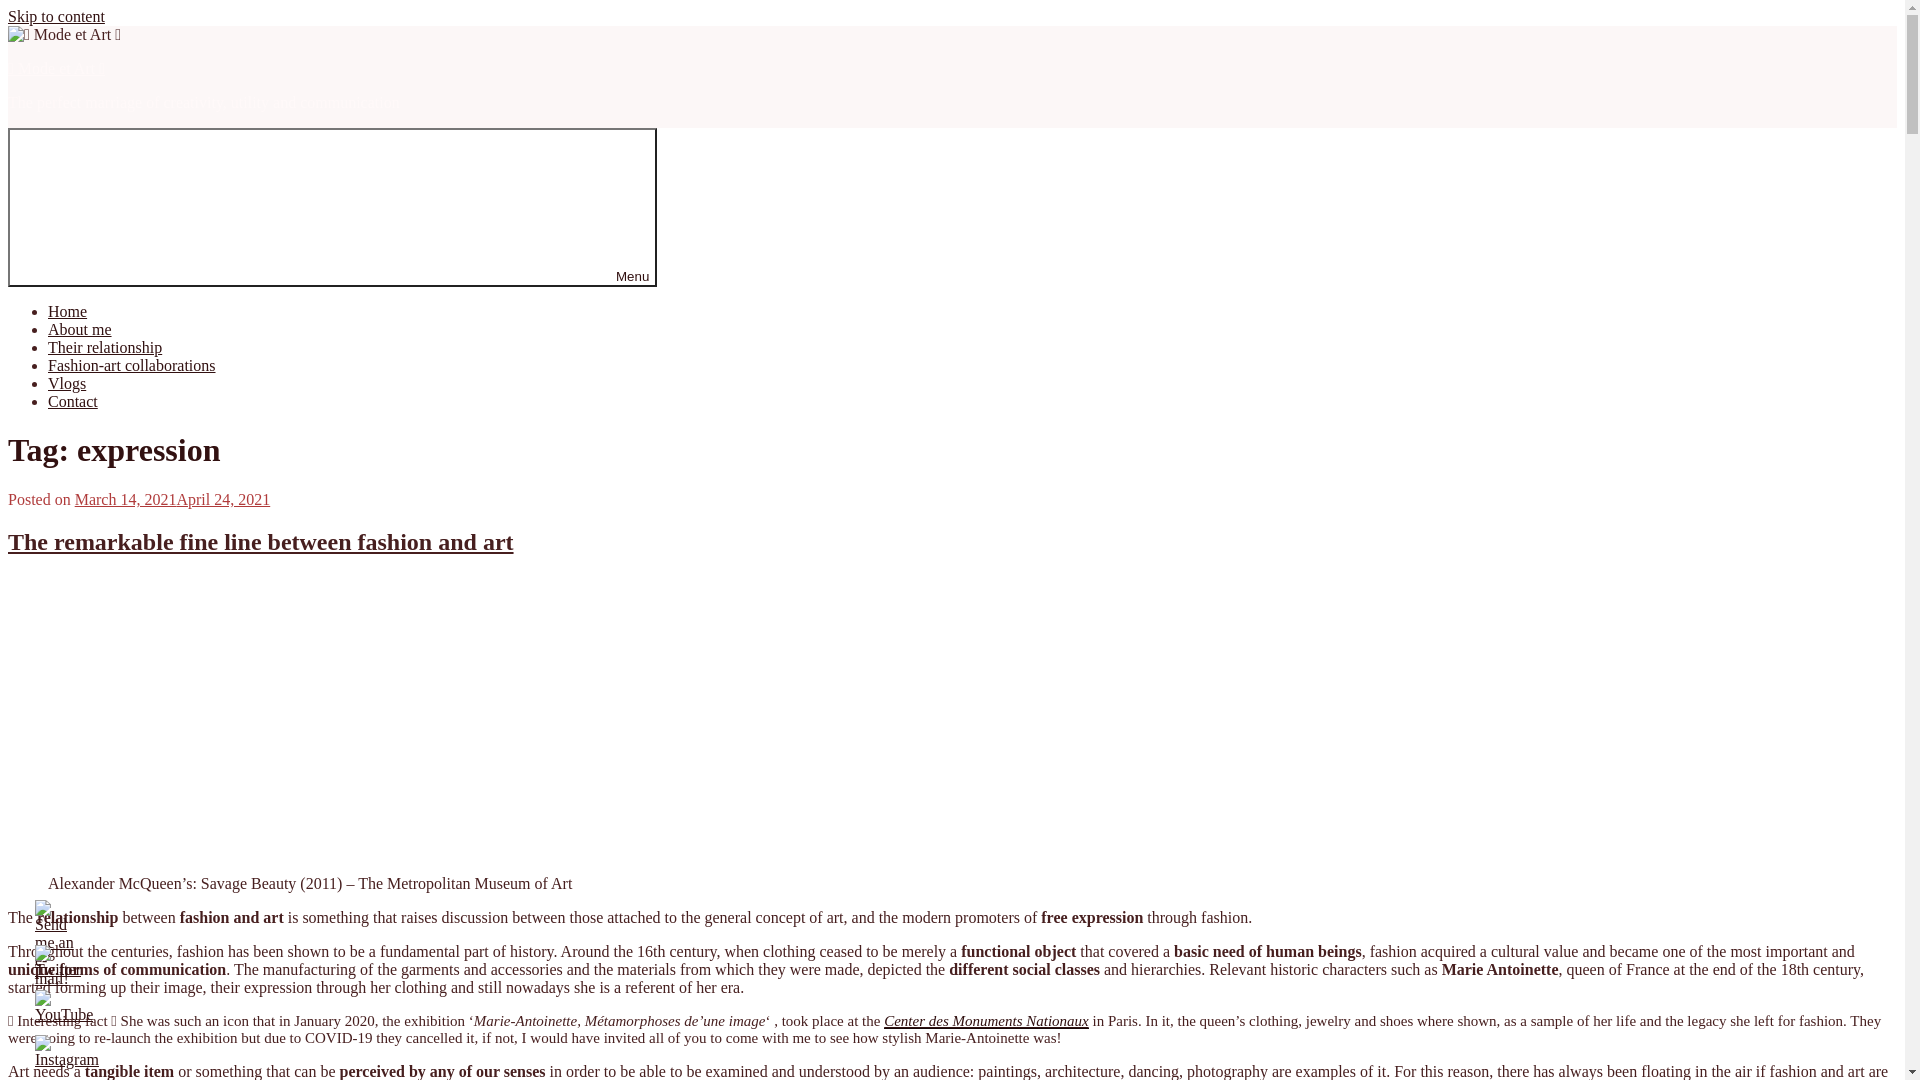  What do you see at coordinates (68, 312) in the screenshot?
I see `Home` at bounding box center [68, 312].